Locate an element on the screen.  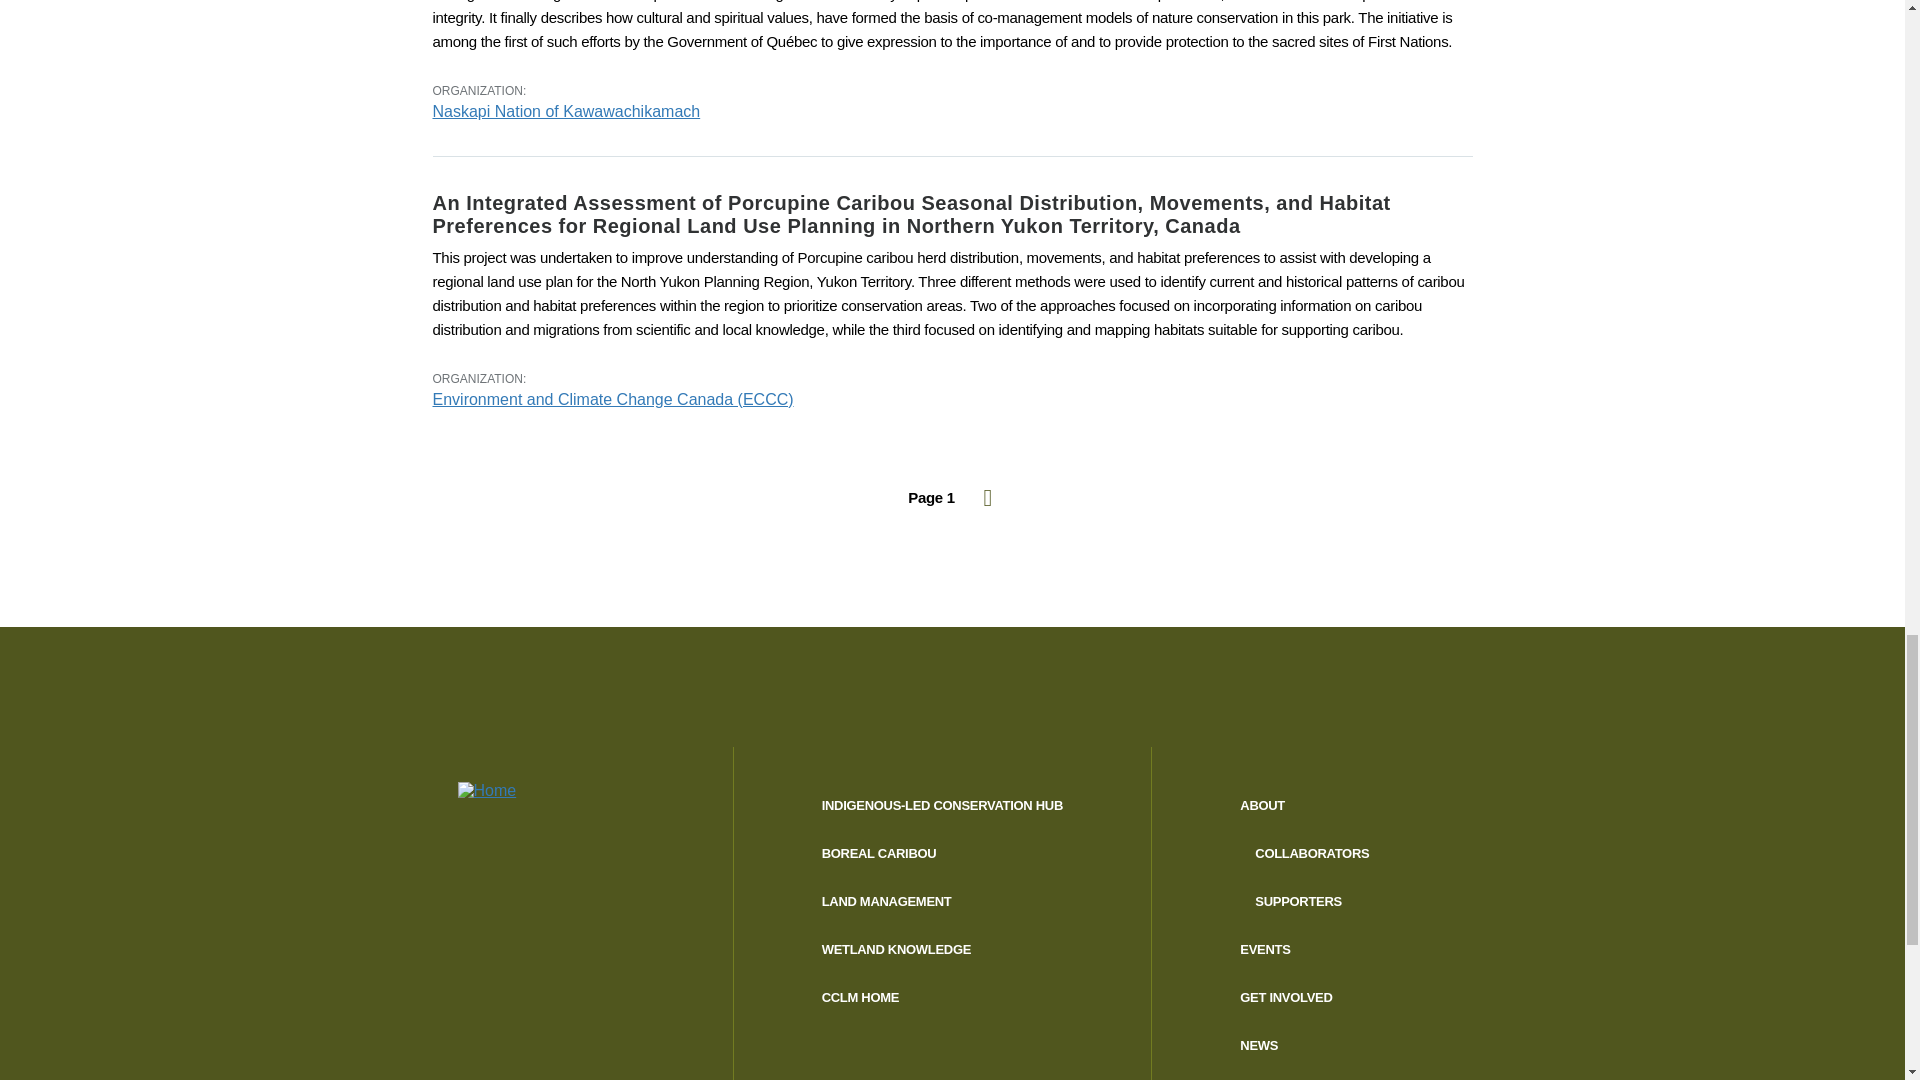
Go to next page is located at coordinates (988, 498).